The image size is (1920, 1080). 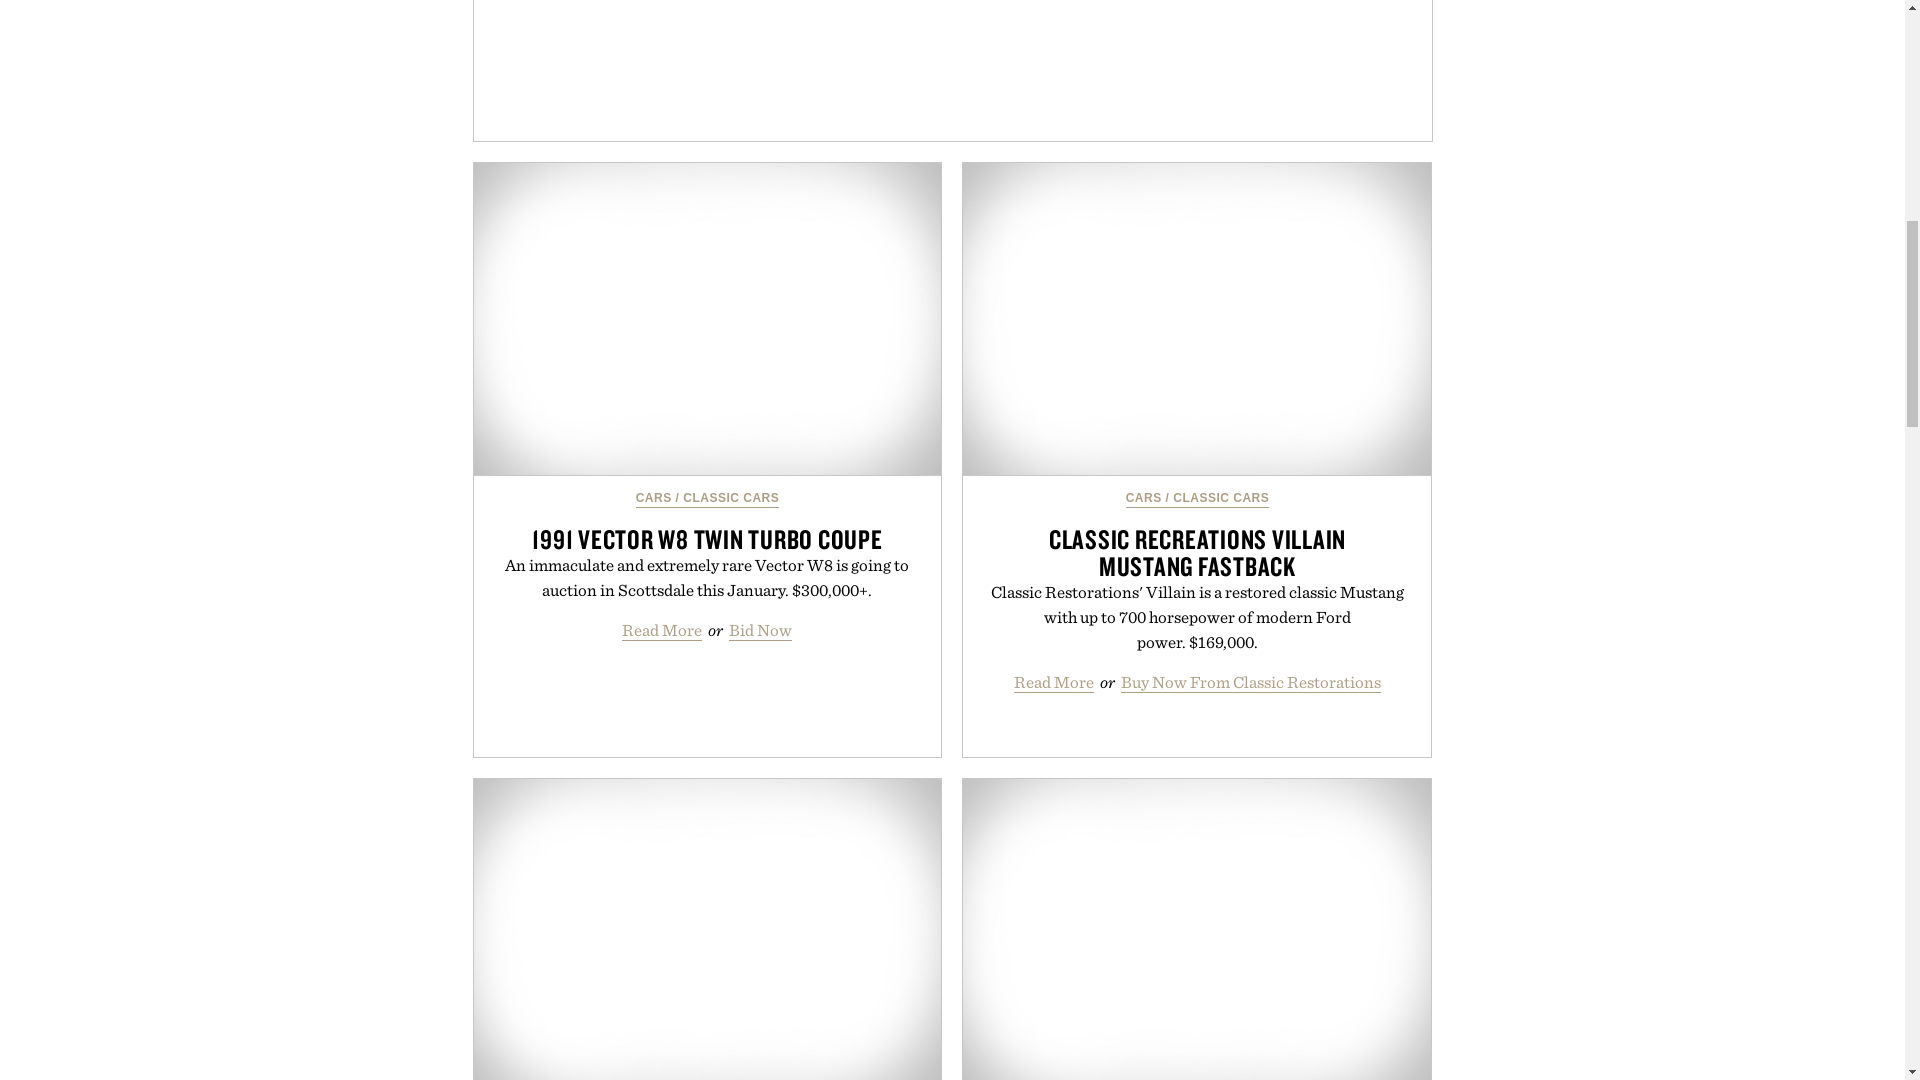 What do you see at coordinates (708, 320) in the screenshot?
I see `1991 Vector W8 Twin Turbo Coupe` at bounding box center [708, 320].